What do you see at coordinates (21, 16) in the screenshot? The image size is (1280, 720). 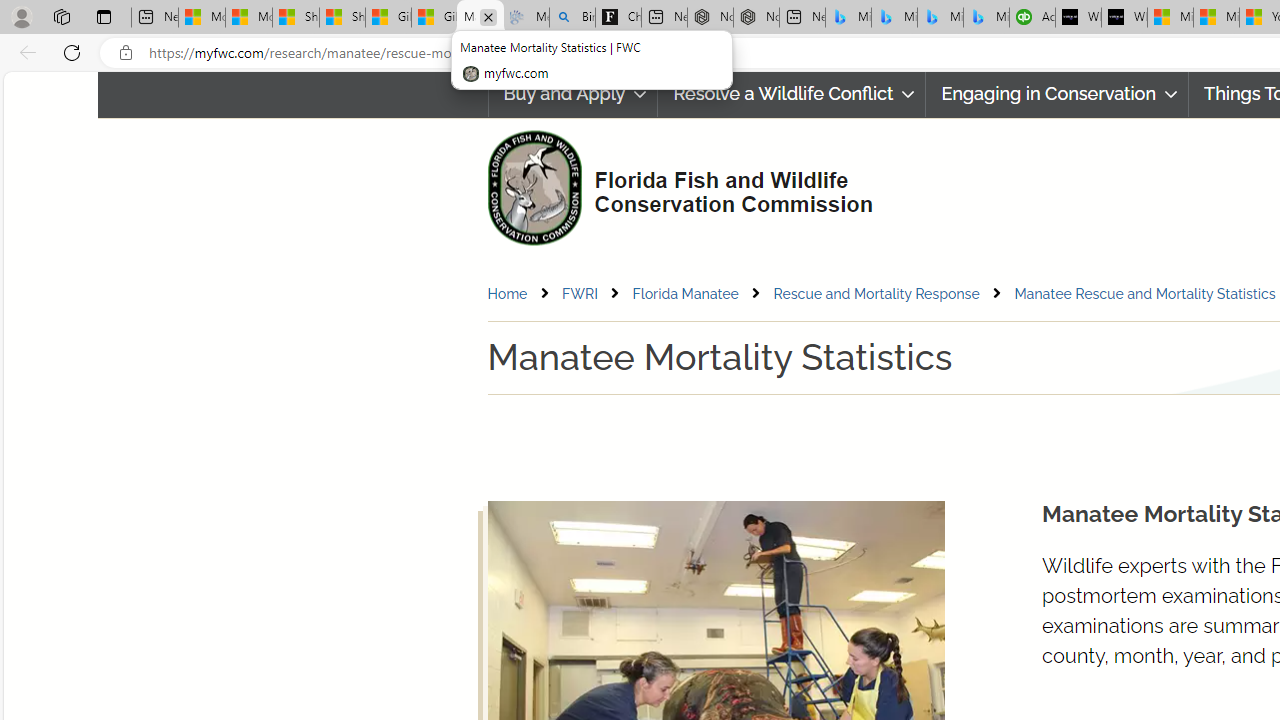 I see `Personal Profile` at bounding box center [21, 16].